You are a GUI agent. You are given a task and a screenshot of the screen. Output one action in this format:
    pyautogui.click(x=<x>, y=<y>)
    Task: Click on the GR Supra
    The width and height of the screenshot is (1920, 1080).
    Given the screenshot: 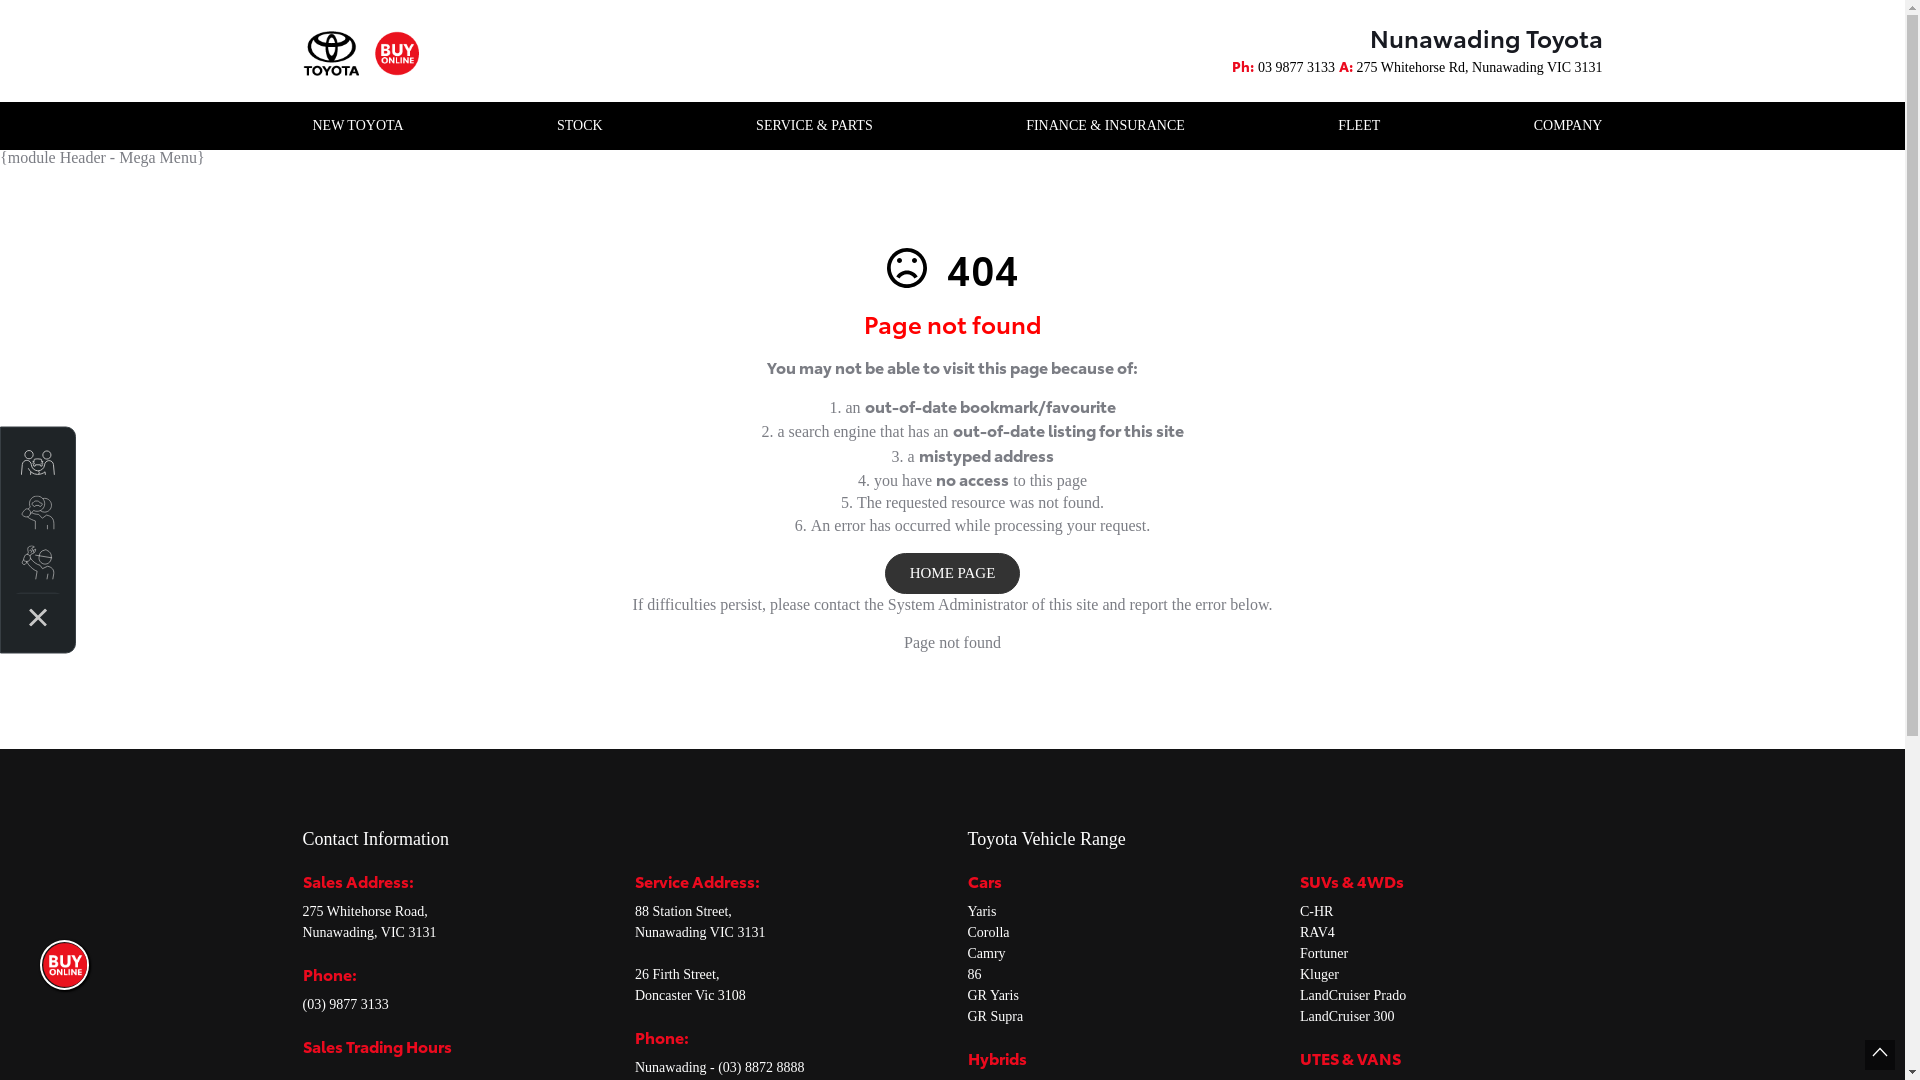 What is the action you would take?
    pyautogui.click(x=996, y=1016)
    